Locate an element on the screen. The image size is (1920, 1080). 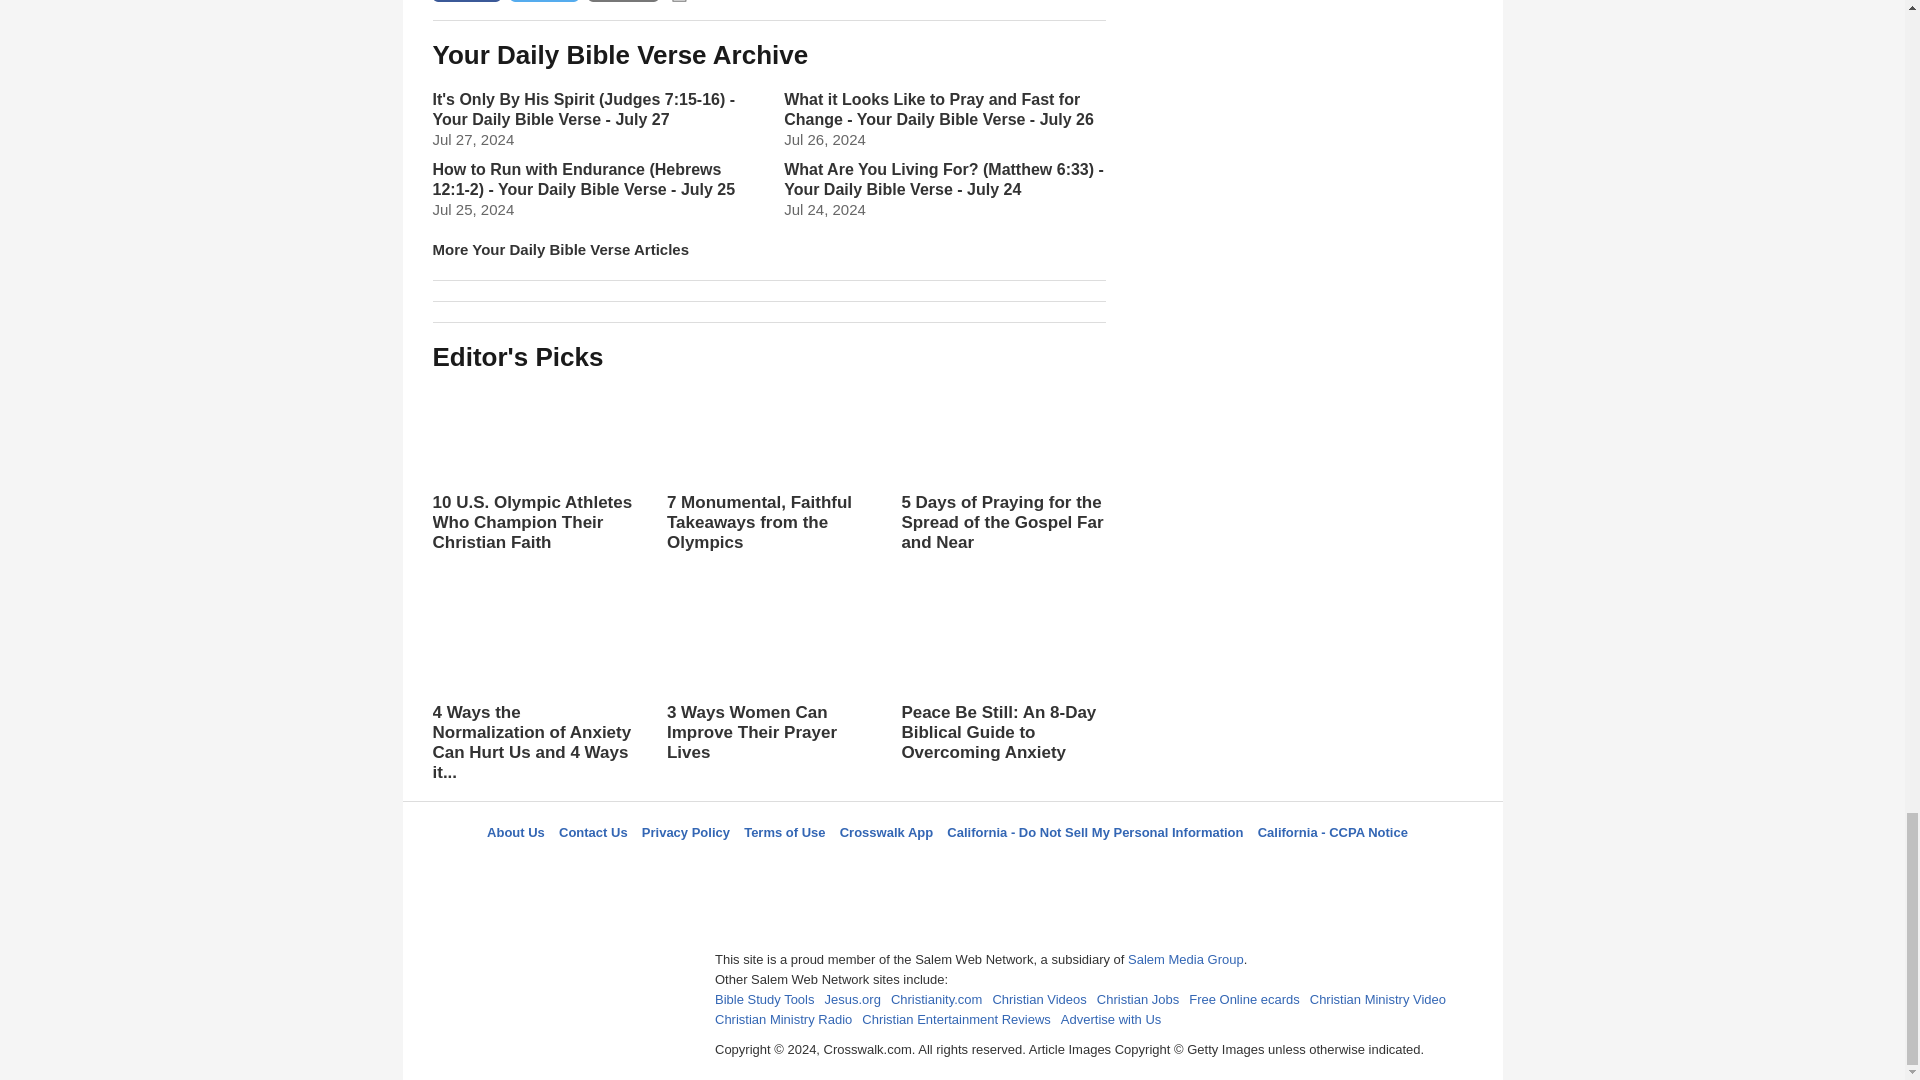
LifeAudio is located at coordinates (949, 868).